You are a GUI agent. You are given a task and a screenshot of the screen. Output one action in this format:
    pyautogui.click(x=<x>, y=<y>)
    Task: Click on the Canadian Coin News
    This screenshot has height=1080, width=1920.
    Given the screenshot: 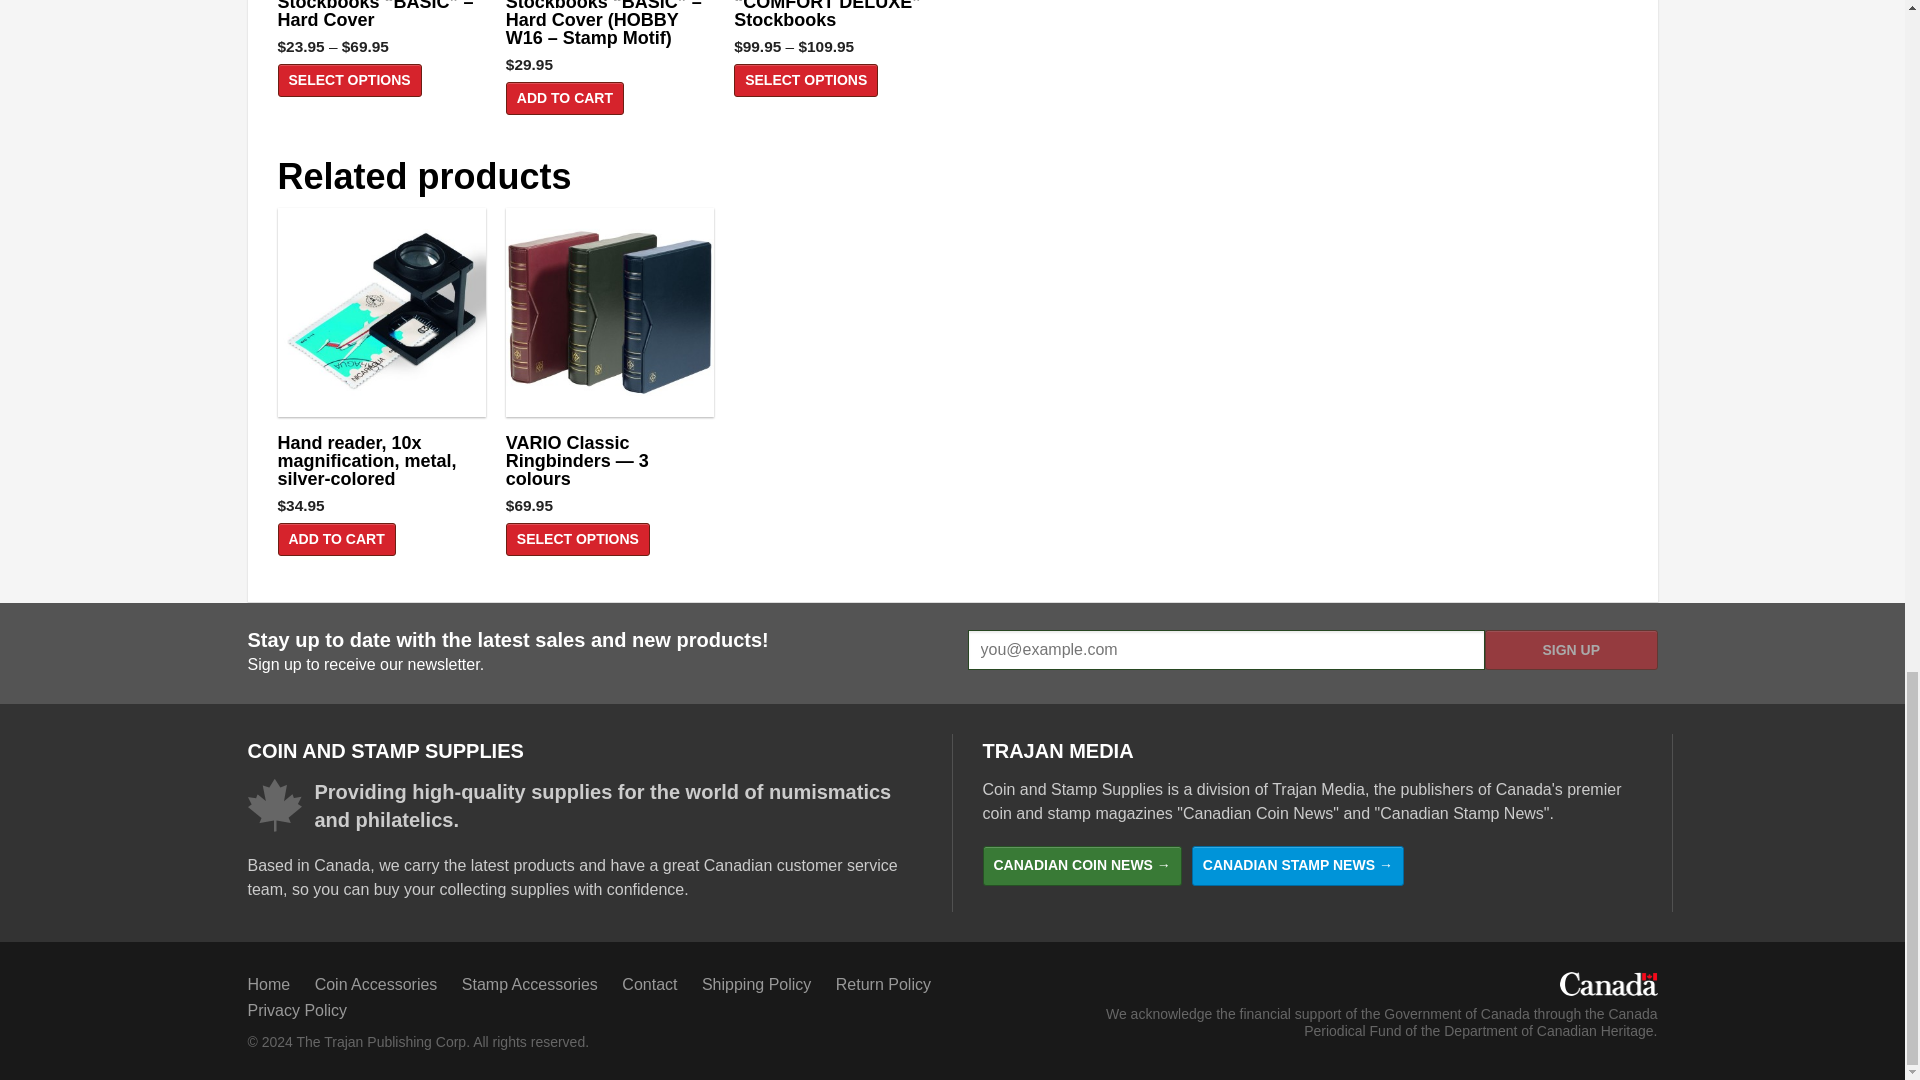 What is the action you would take?
    pyautogui.click(x=1080, y=865)
    